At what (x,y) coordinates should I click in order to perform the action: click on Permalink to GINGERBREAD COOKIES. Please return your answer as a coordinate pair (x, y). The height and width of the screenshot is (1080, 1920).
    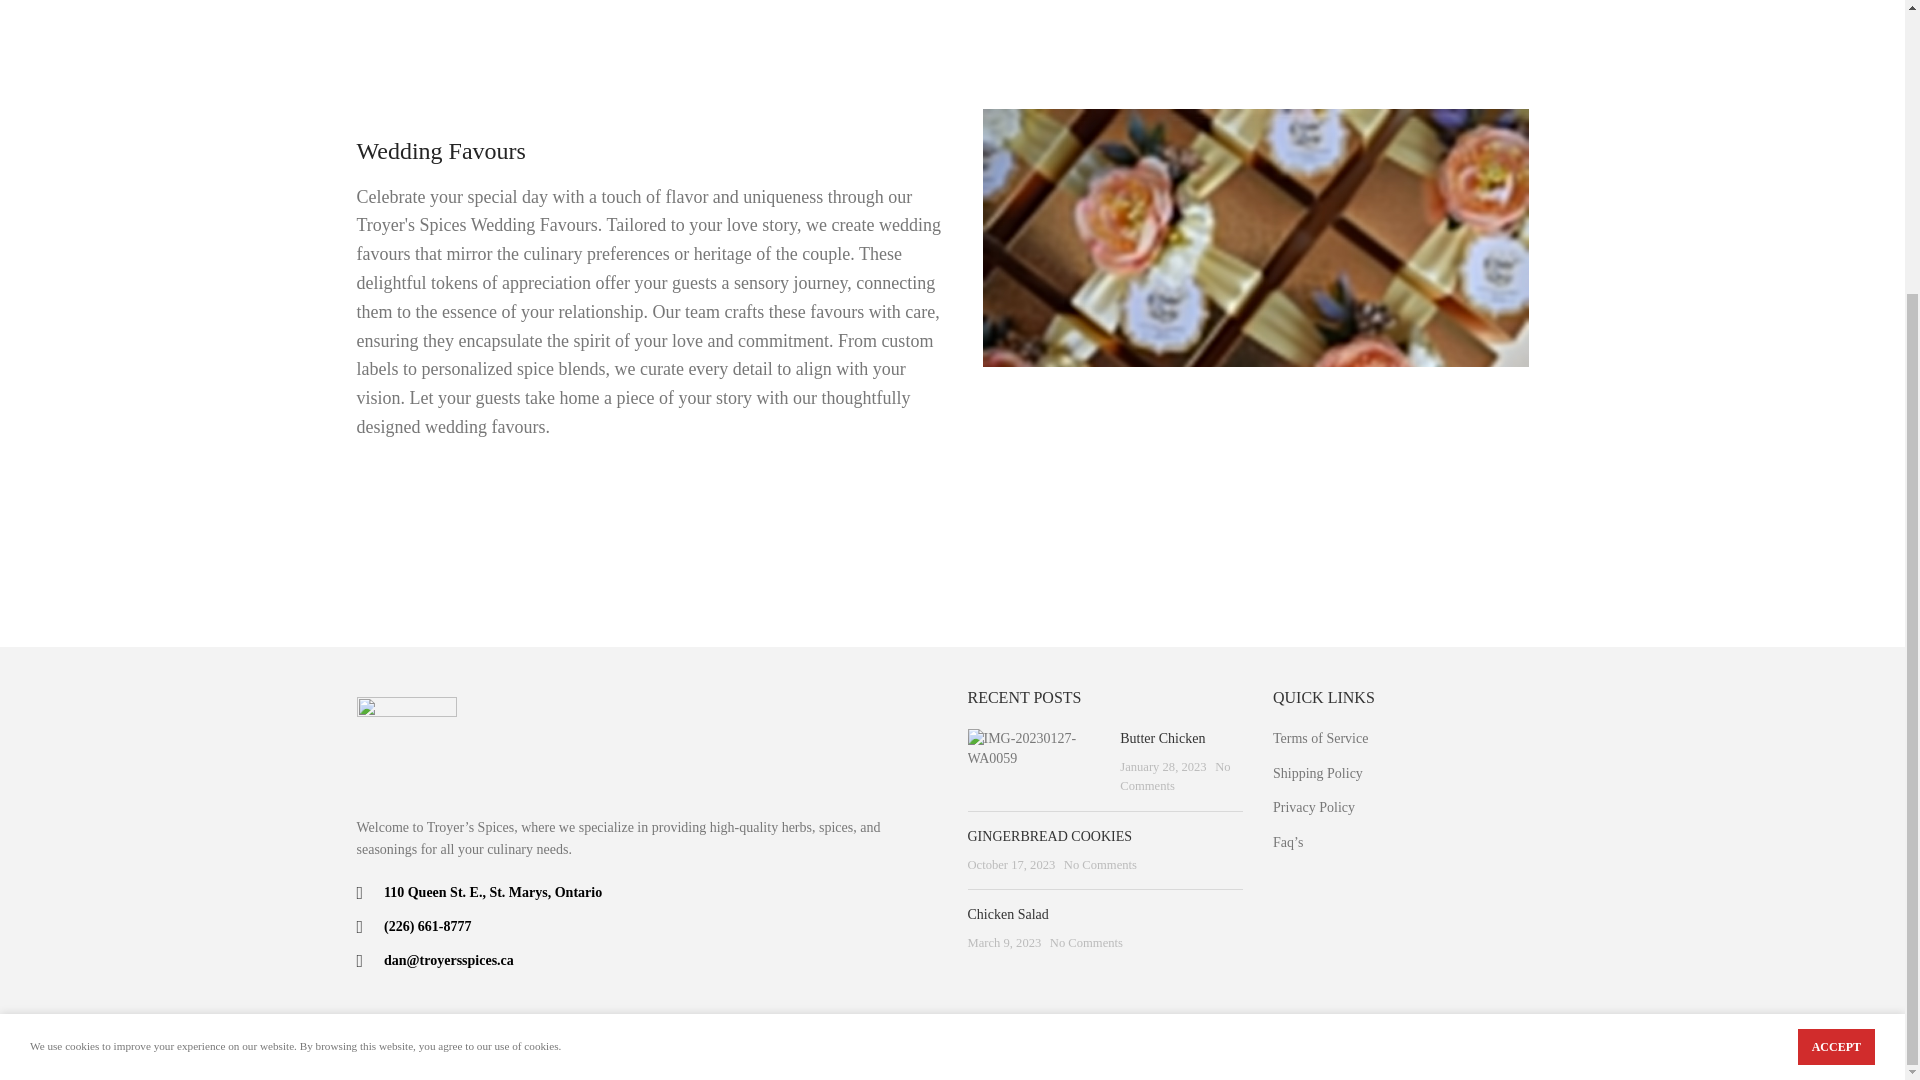
    Looking at the image, I should click on (1050, 836).